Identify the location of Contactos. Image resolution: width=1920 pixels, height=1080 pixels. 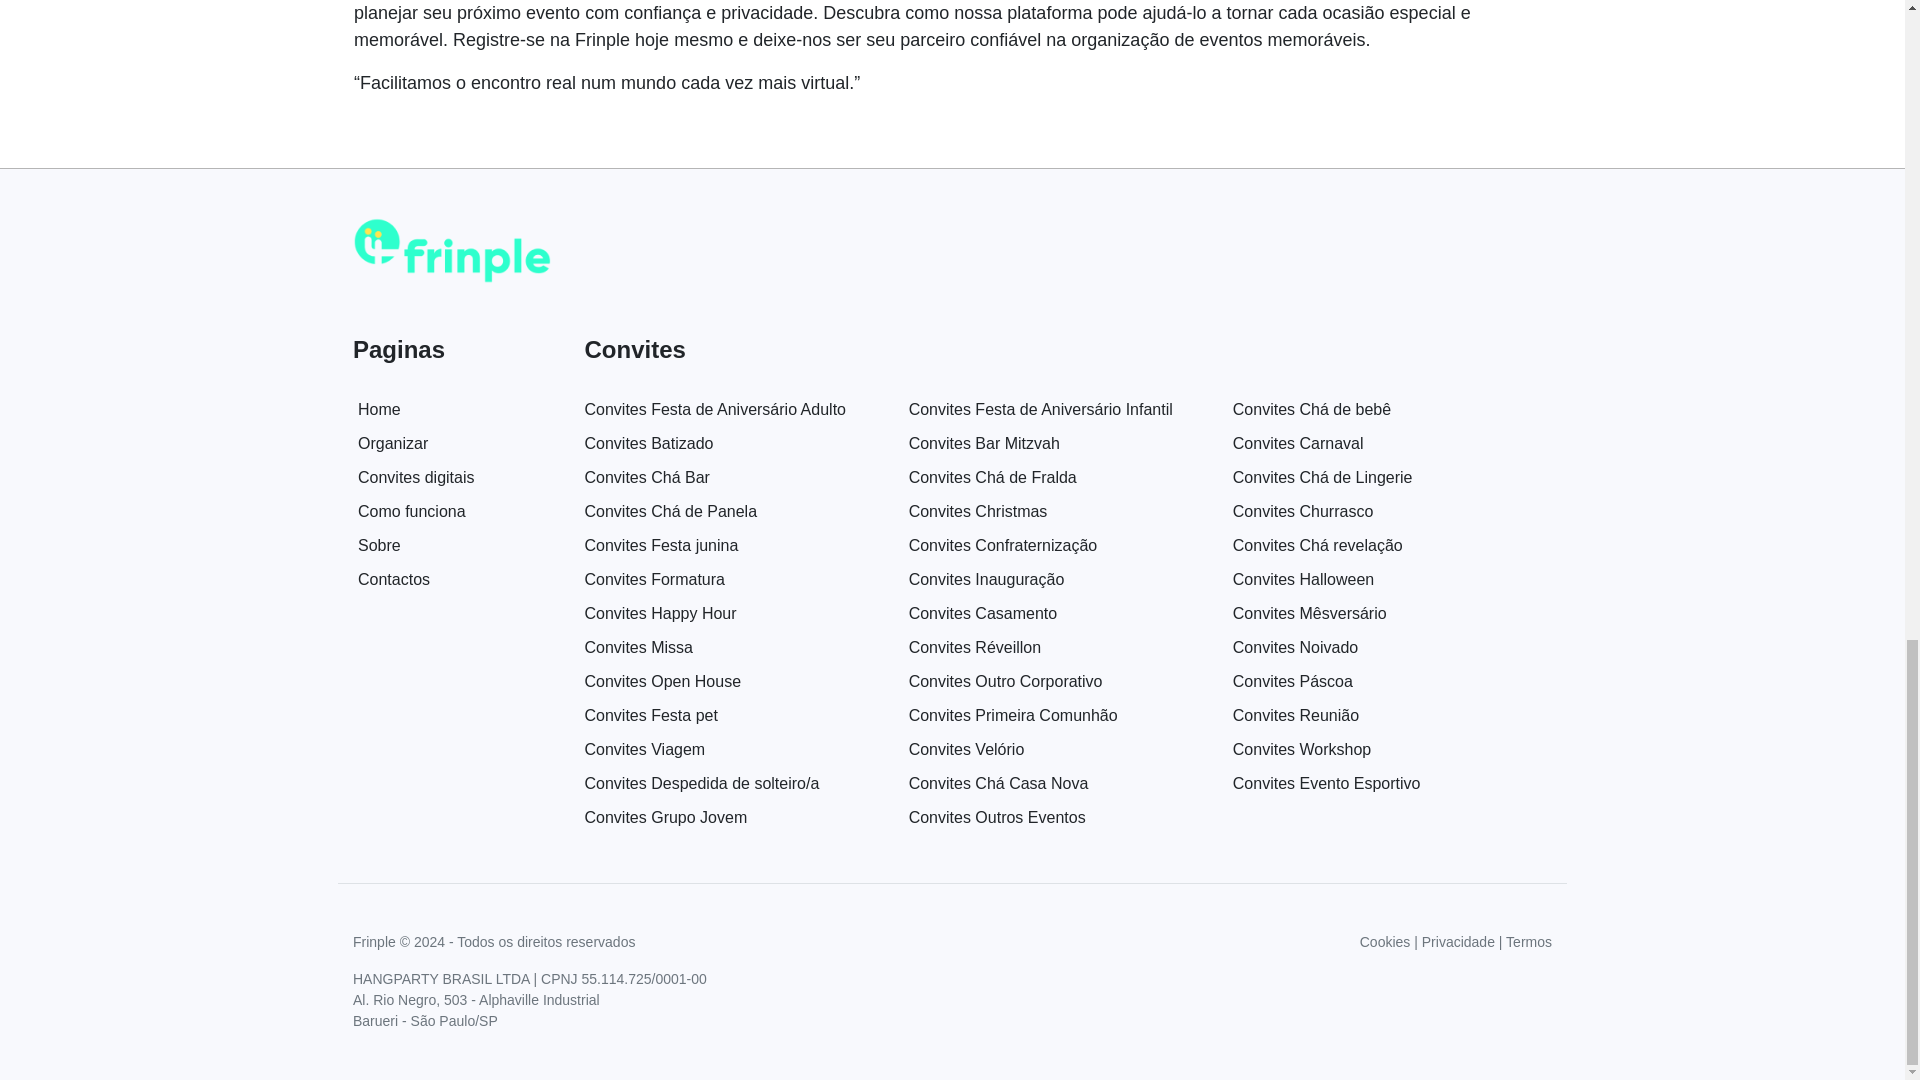
(394, 579).